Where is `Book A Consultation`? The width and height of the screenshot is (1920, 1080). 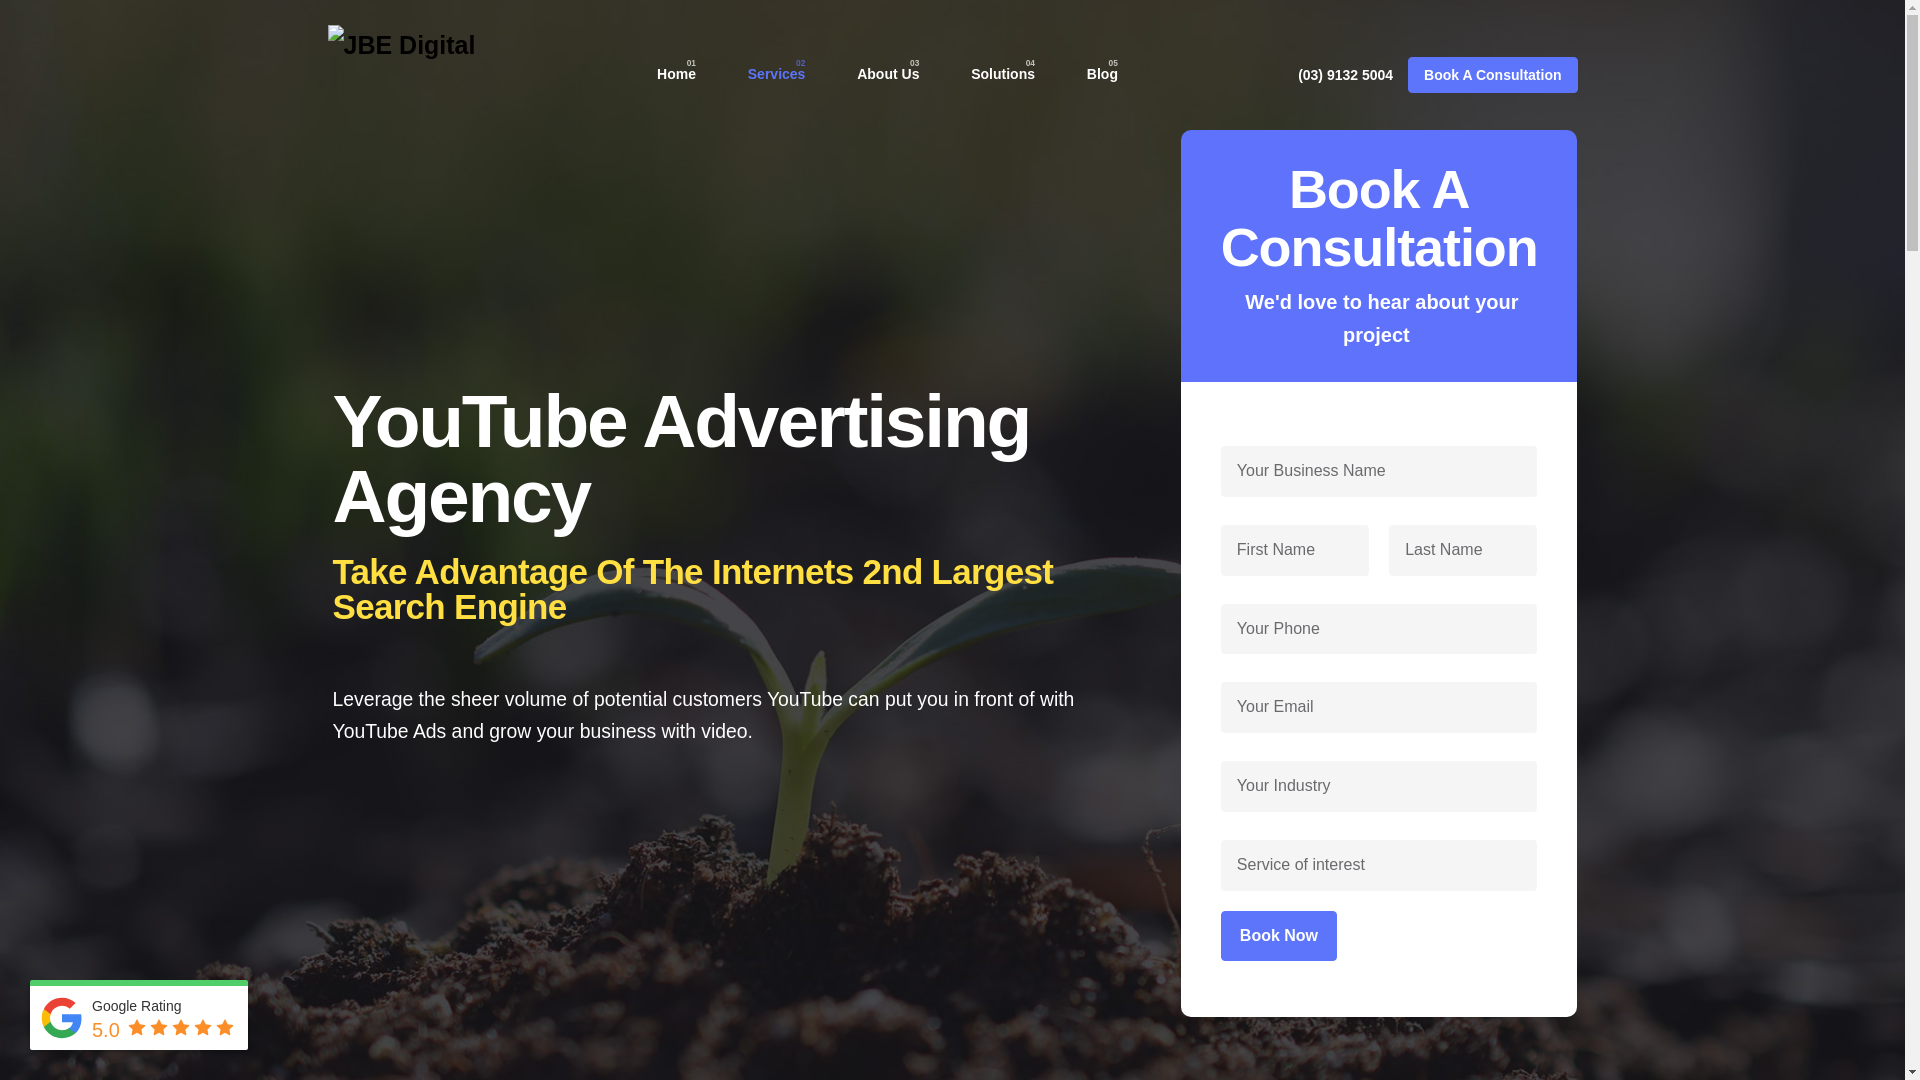 Book A Consultation is located at coordinates (1492, 75).